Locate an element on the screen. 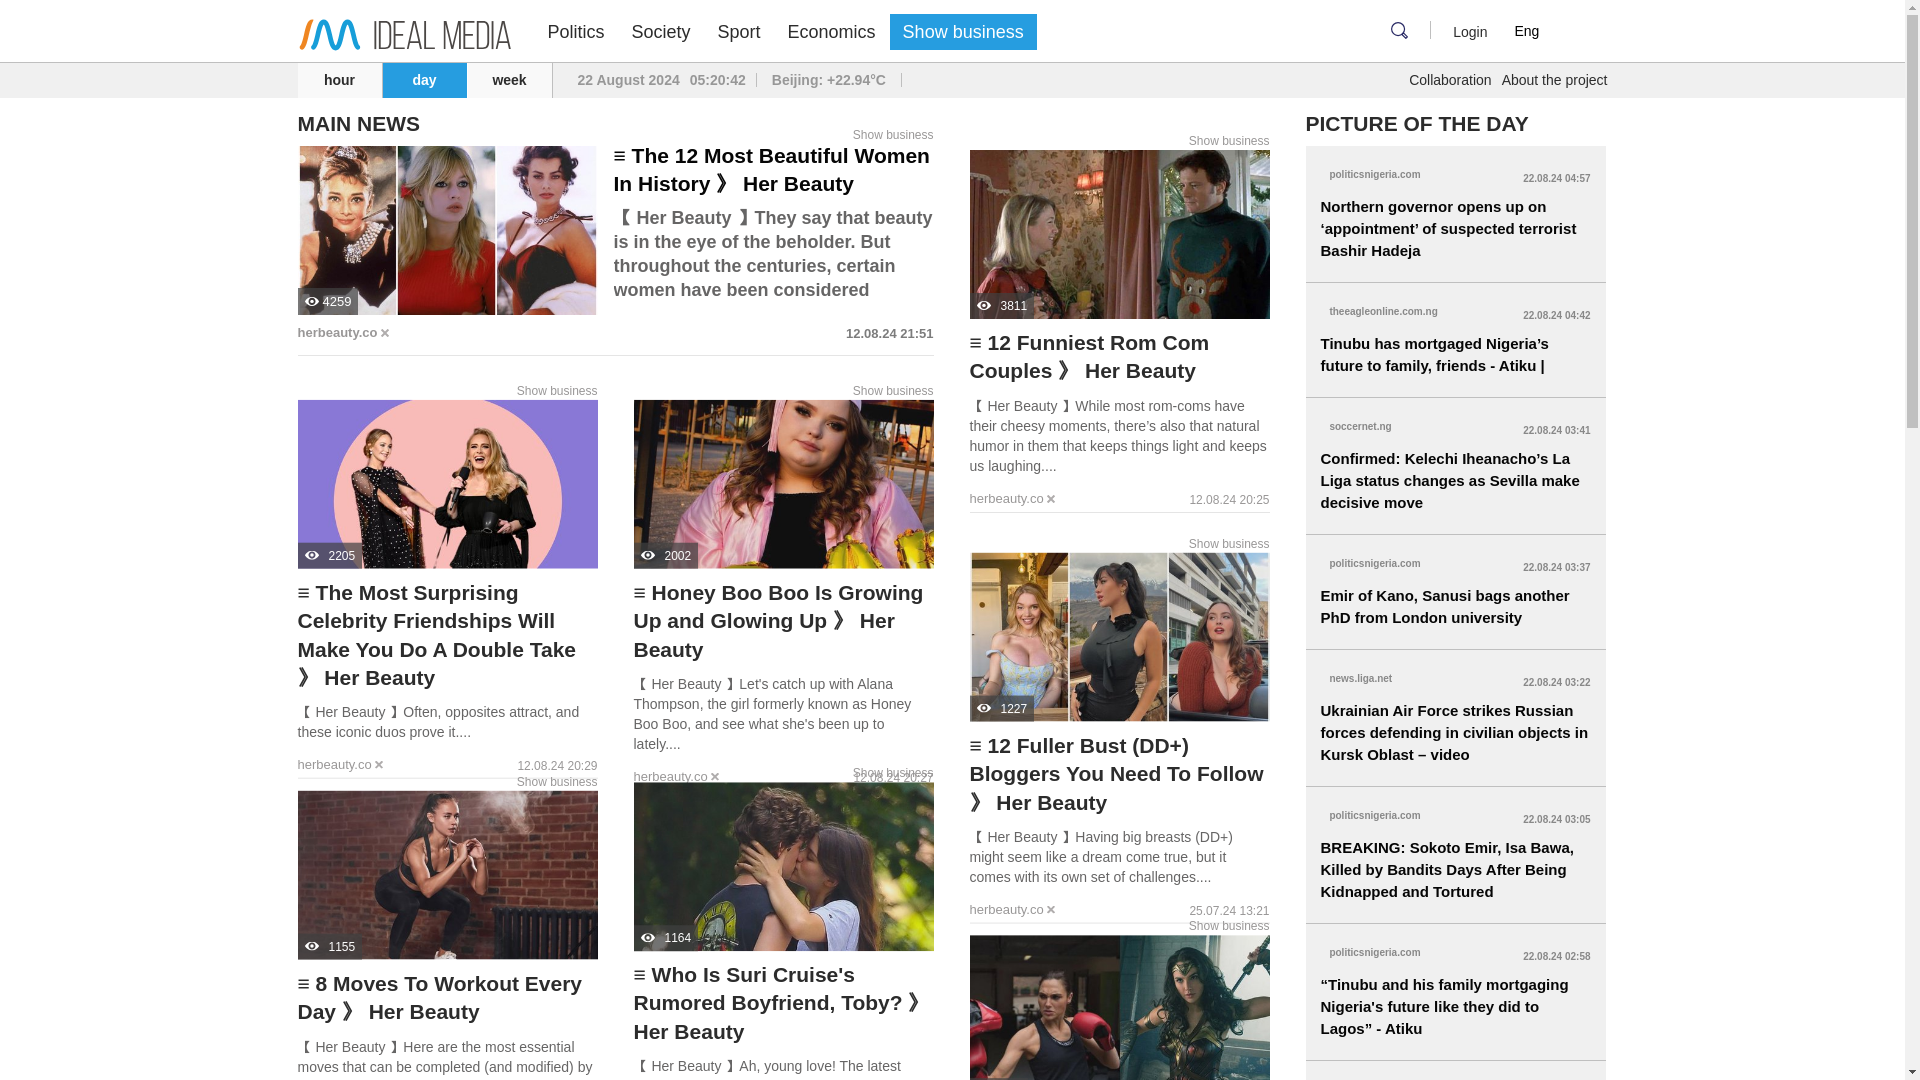  Collaboration is located at coordinates (1450, 80).